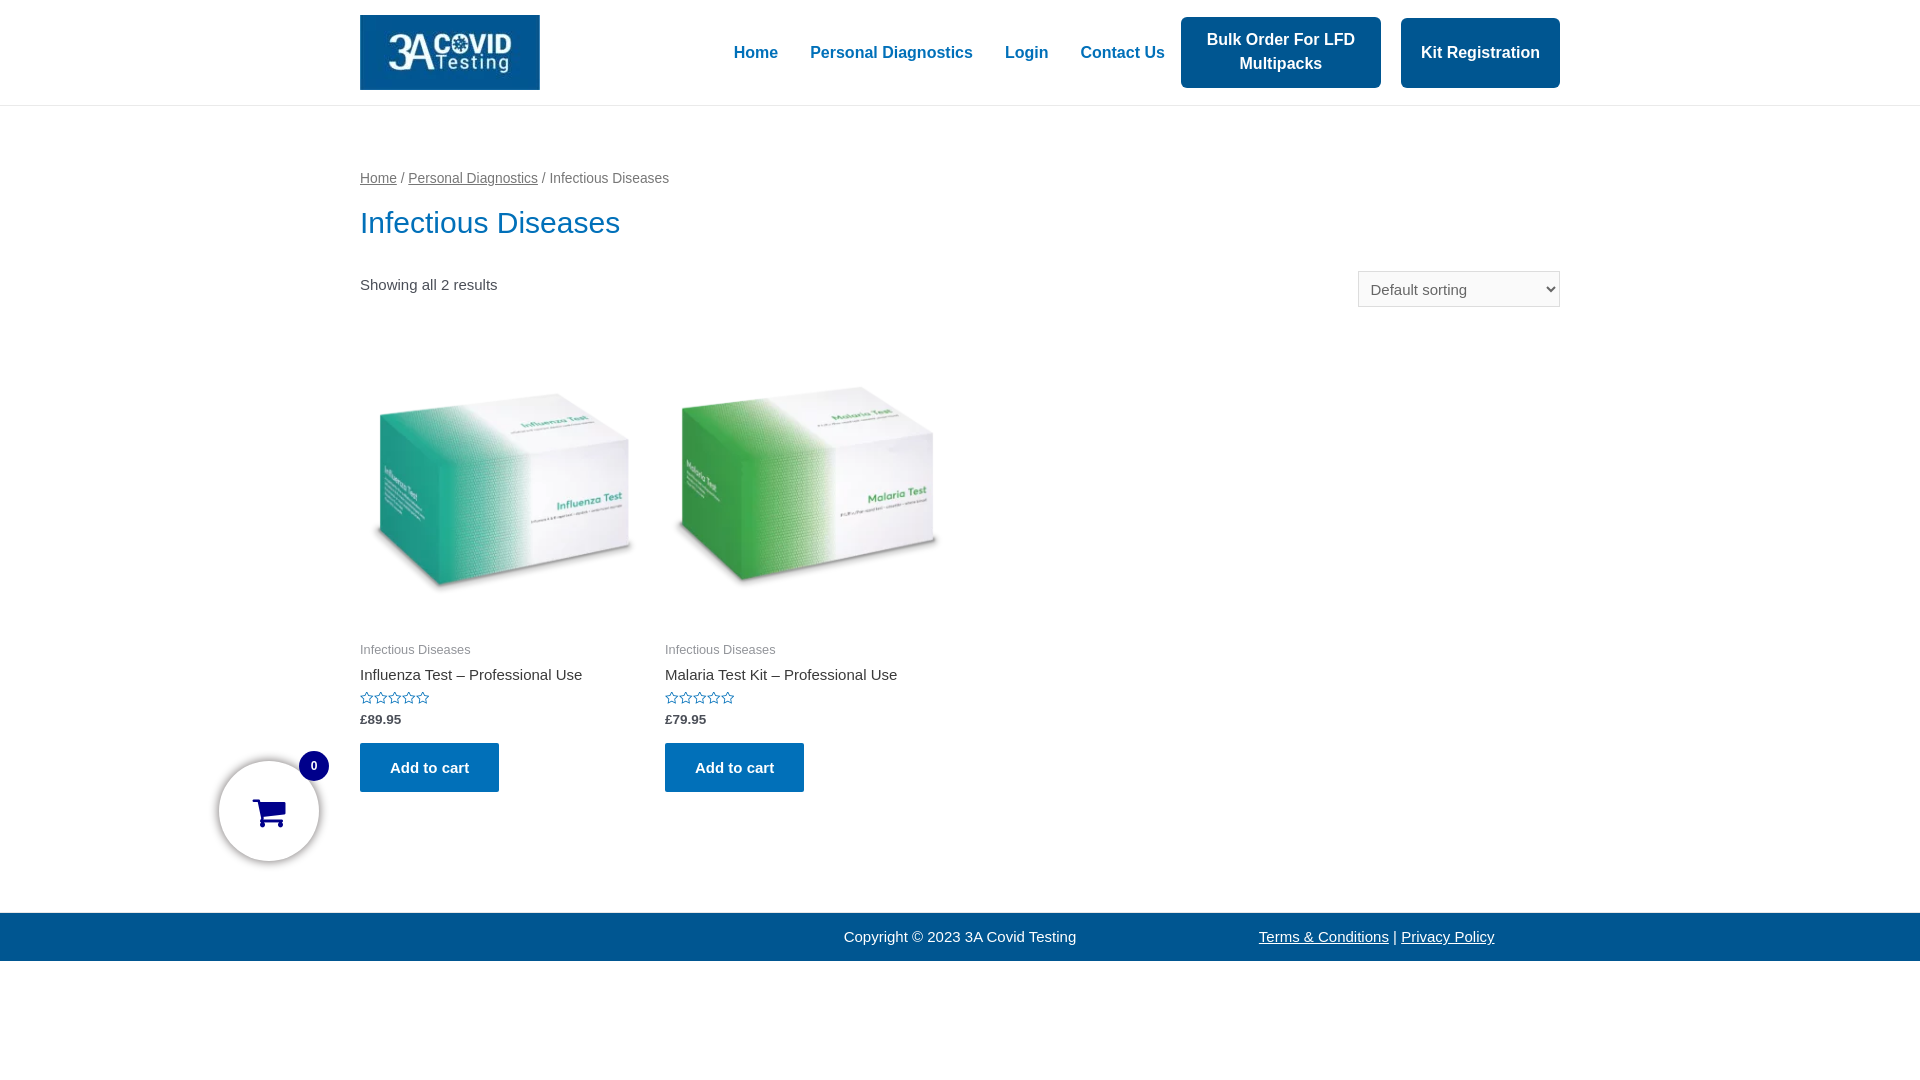 This screenshot has height=1080, width=1920. What do you see at coordinates (473, 178) in the screenshot?
I see `Personal Diagnostics` at bounding box center [473, 178].